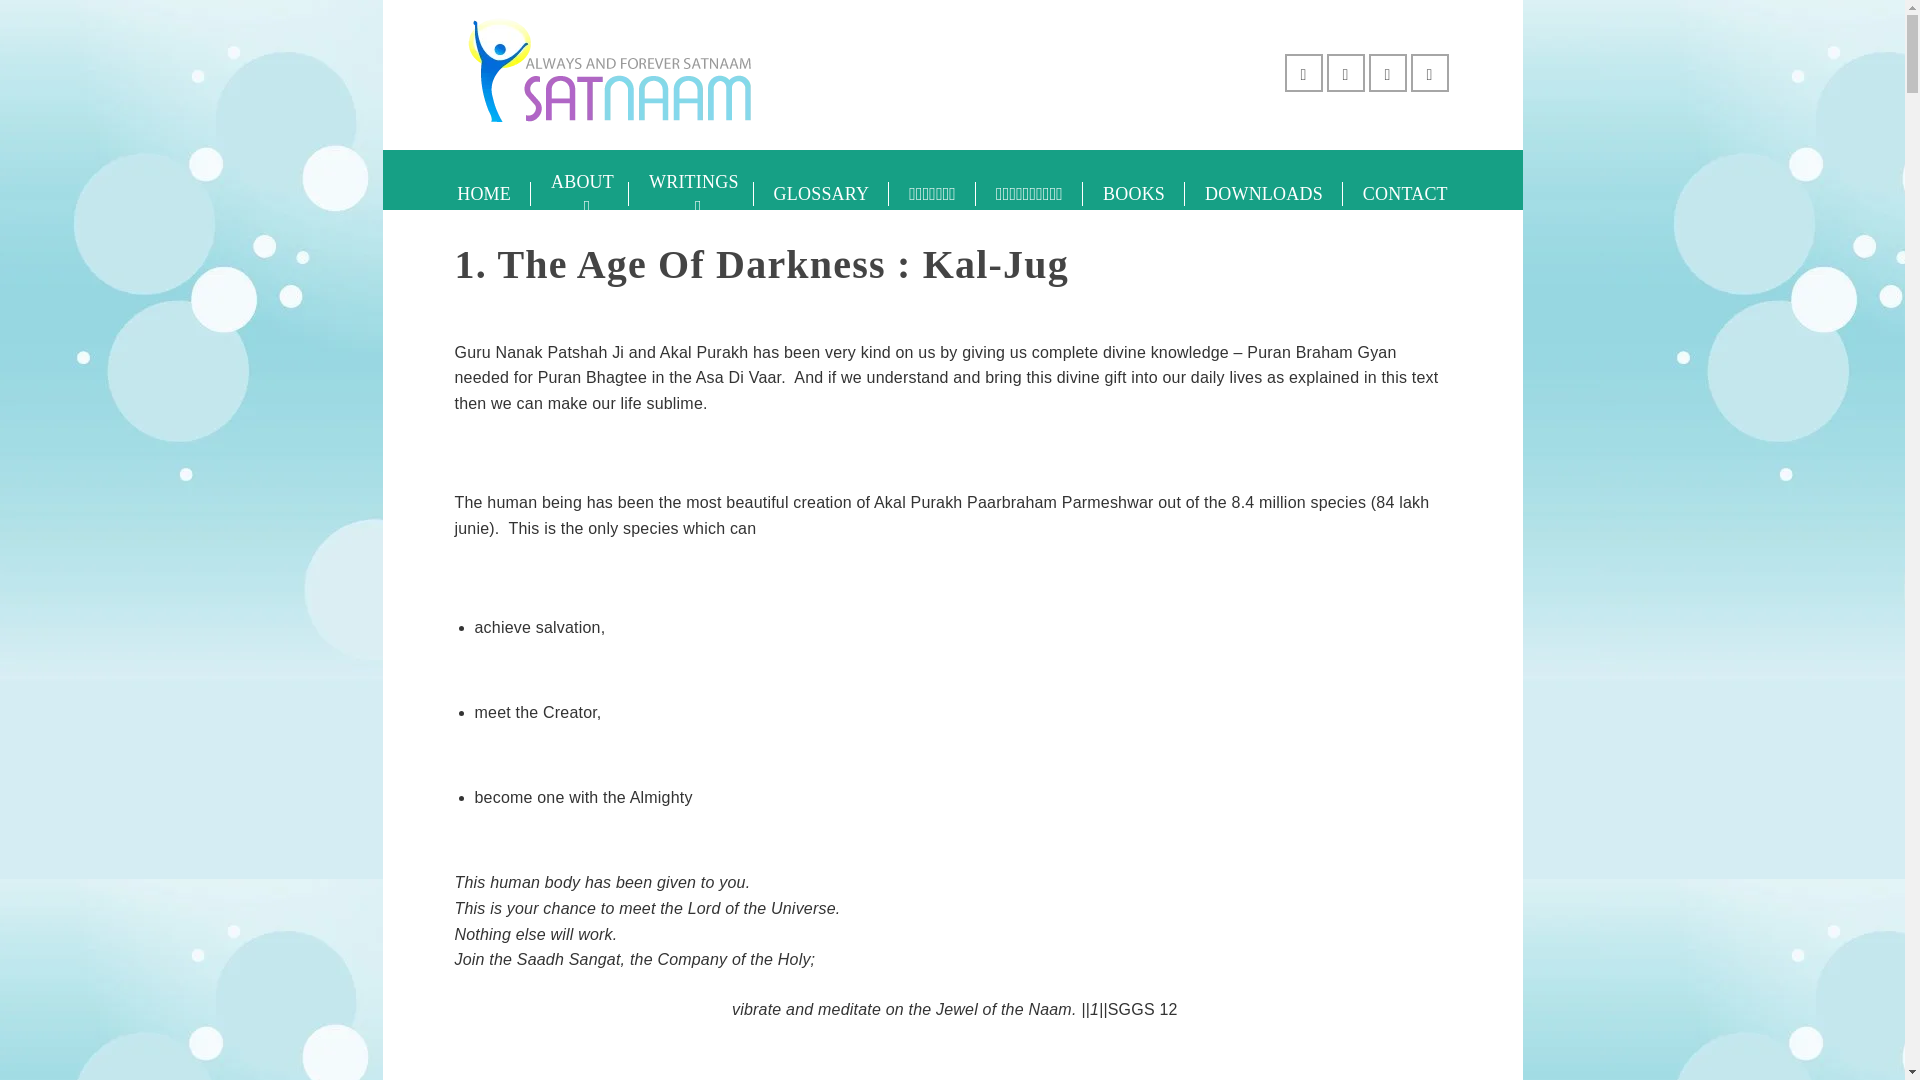 This screenshot has width=1920, height=1080. Describe the element at coordinates (1133, 194) in the screenshot. I see `BOOKS` at that location.